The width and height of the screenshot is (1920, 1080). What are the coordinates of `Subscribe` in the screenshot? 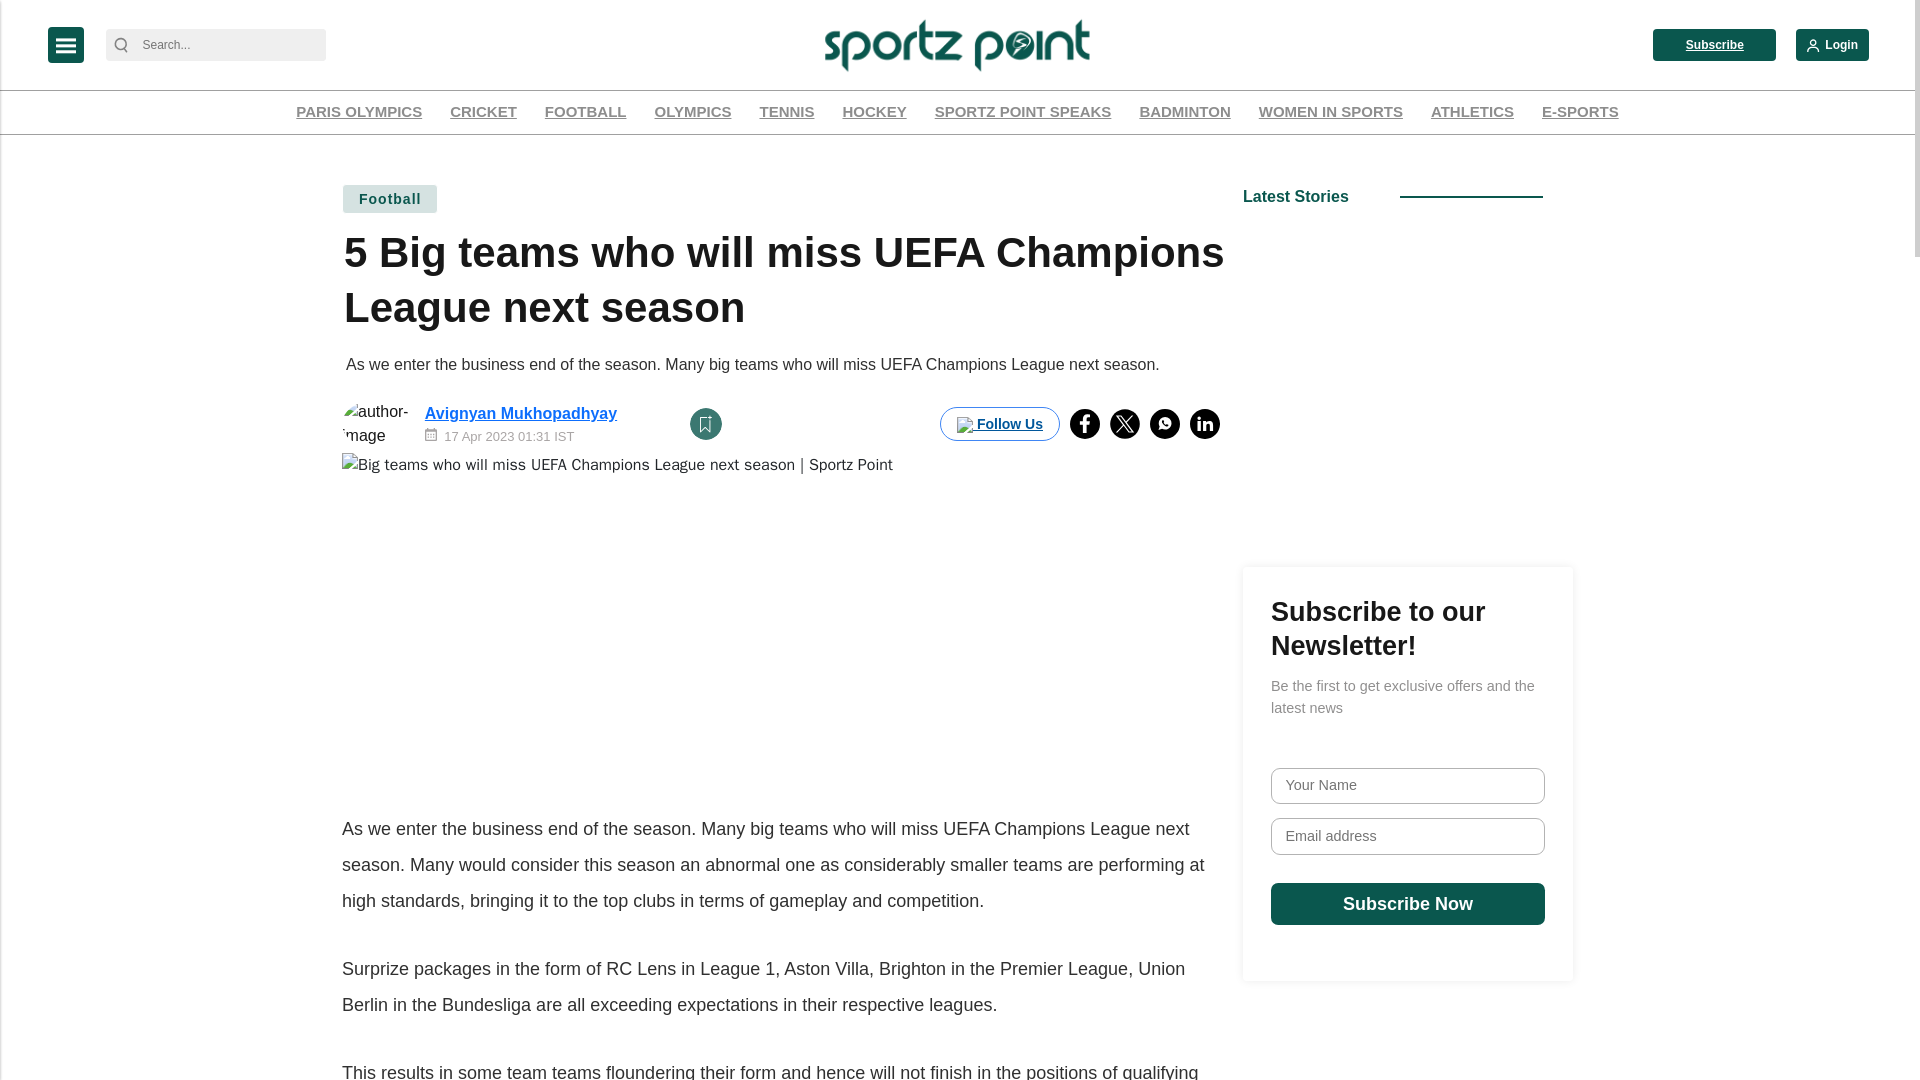 It's located at (1714, 44).